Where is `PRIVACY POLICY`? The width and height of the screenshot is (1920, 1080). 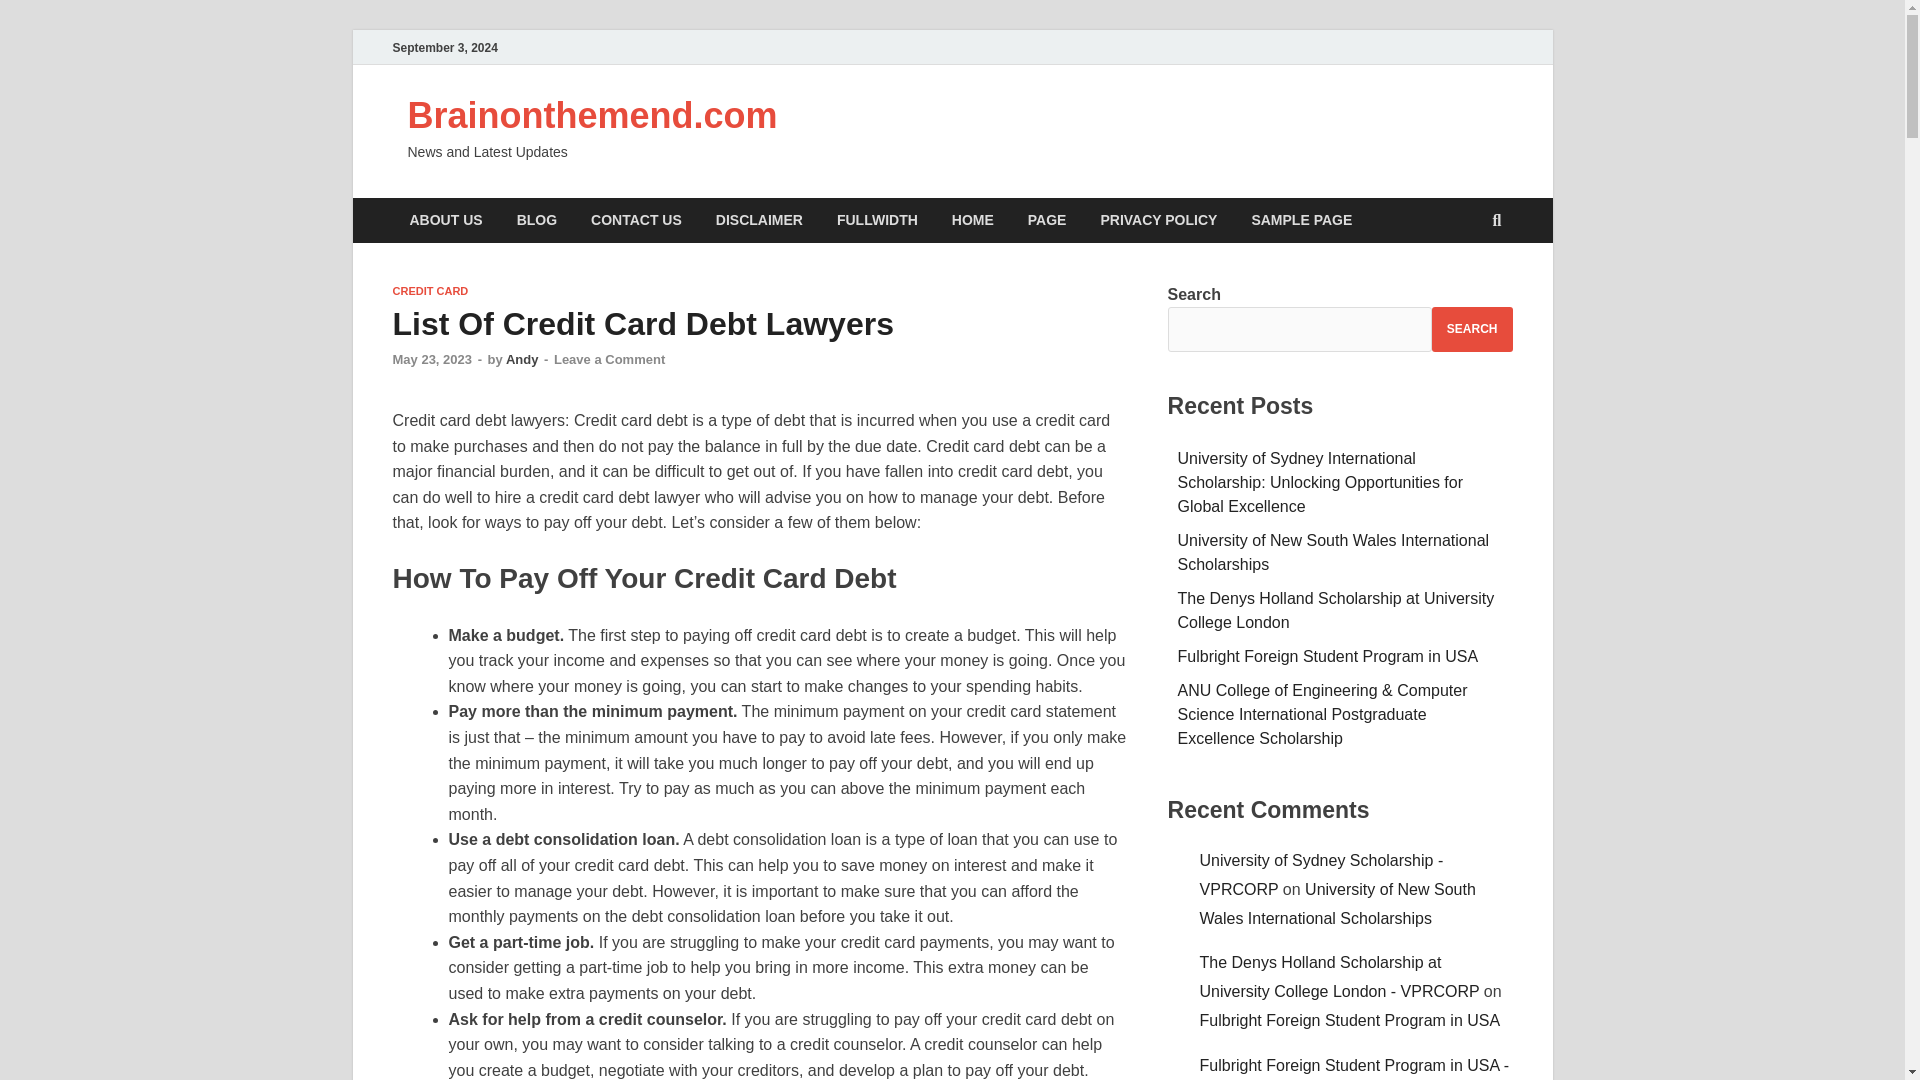 PRIVACY POLICY is located at coordinates (1158, 220).